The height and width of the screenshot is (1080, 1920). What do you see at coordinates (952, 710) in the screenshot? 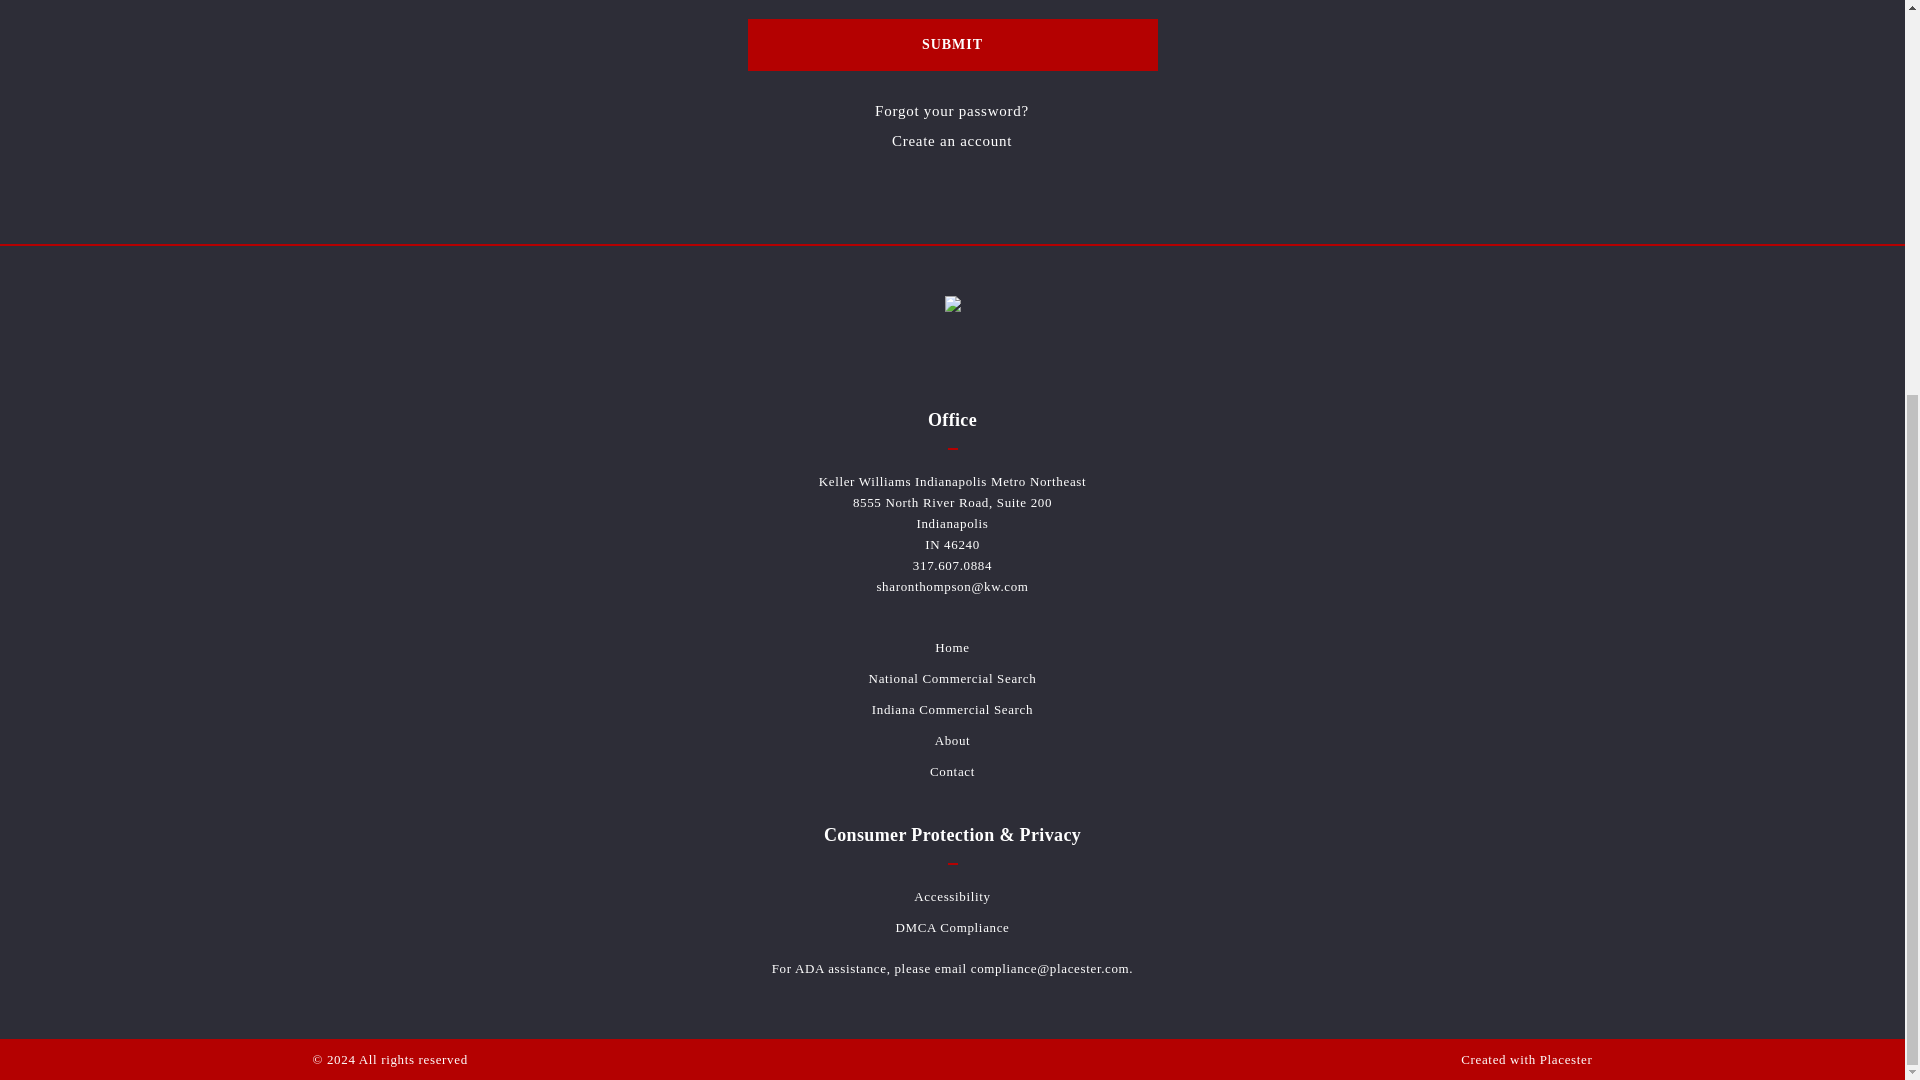
I see `Indiana Commercial Search` at bounding box center [952, 710].